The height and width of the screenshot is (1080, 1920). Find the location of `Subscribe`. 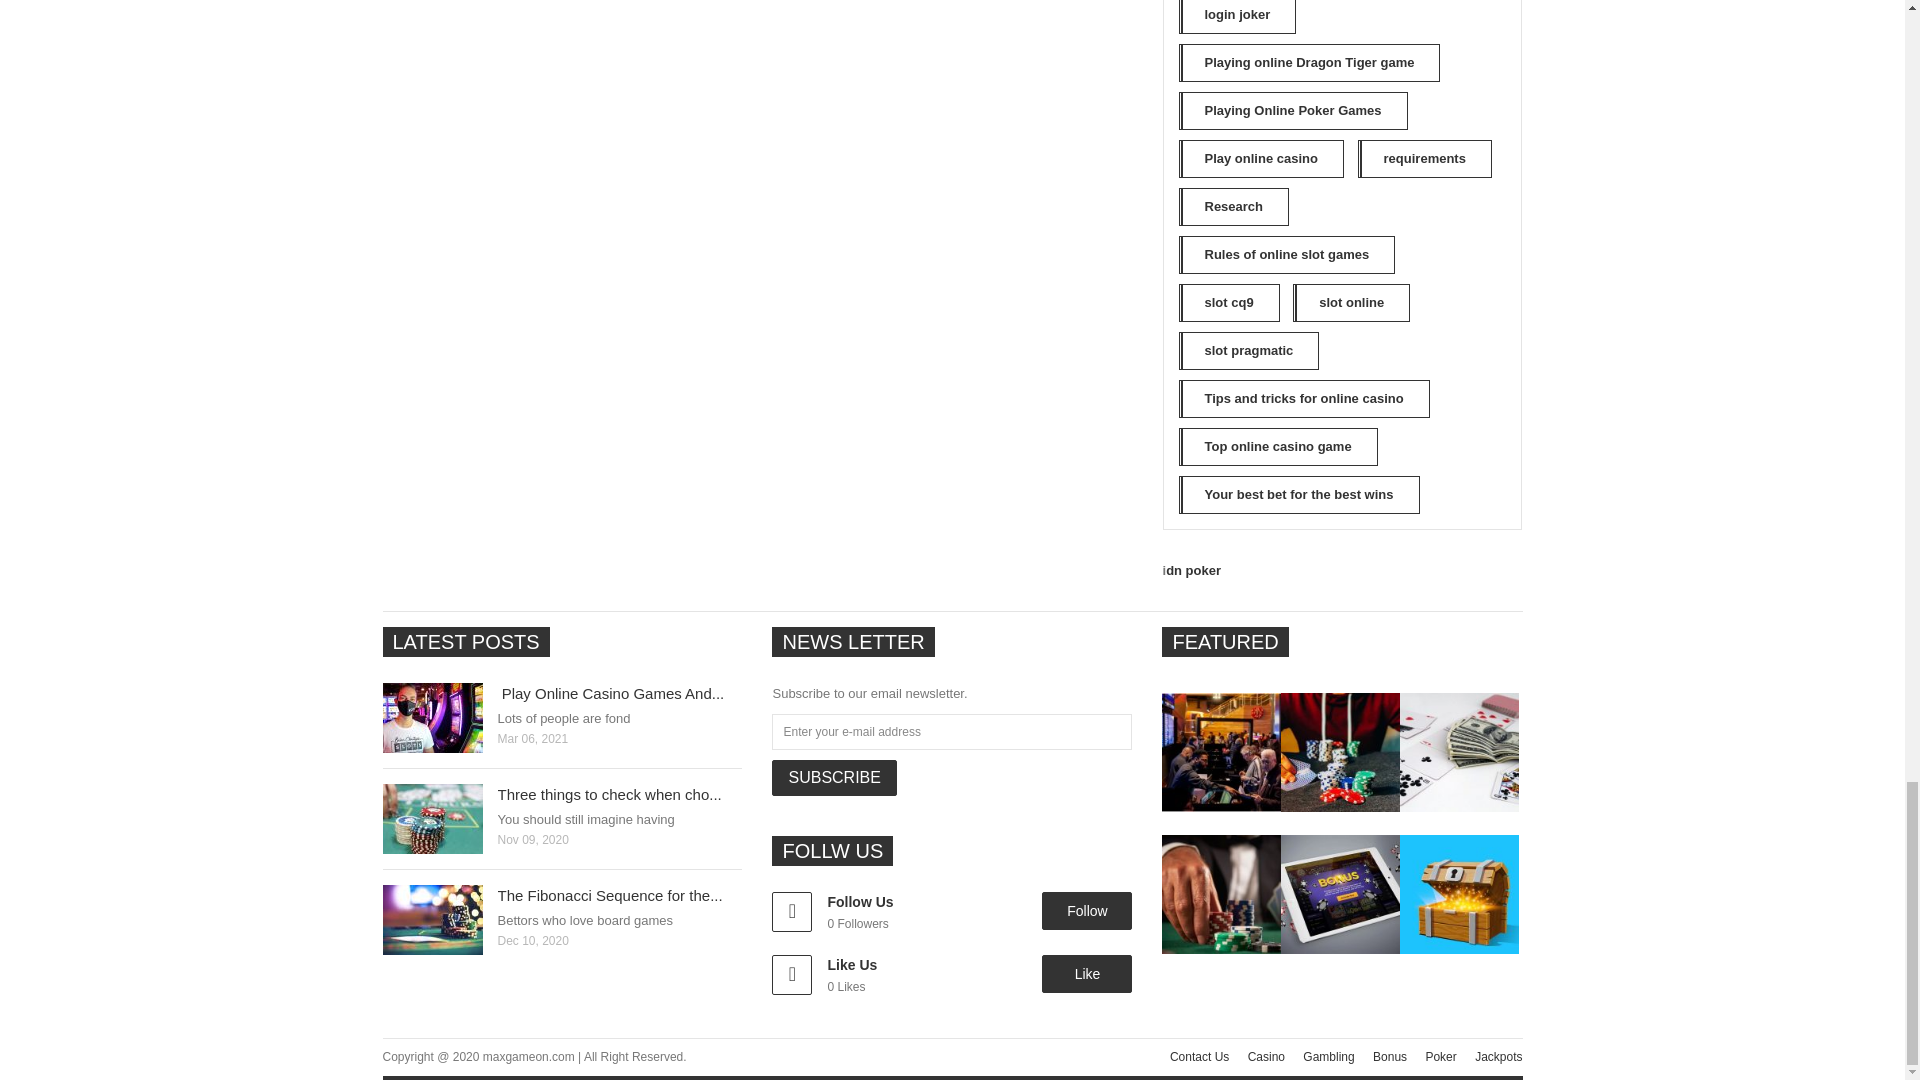

Subscribe is located at coordinates (834, 778).